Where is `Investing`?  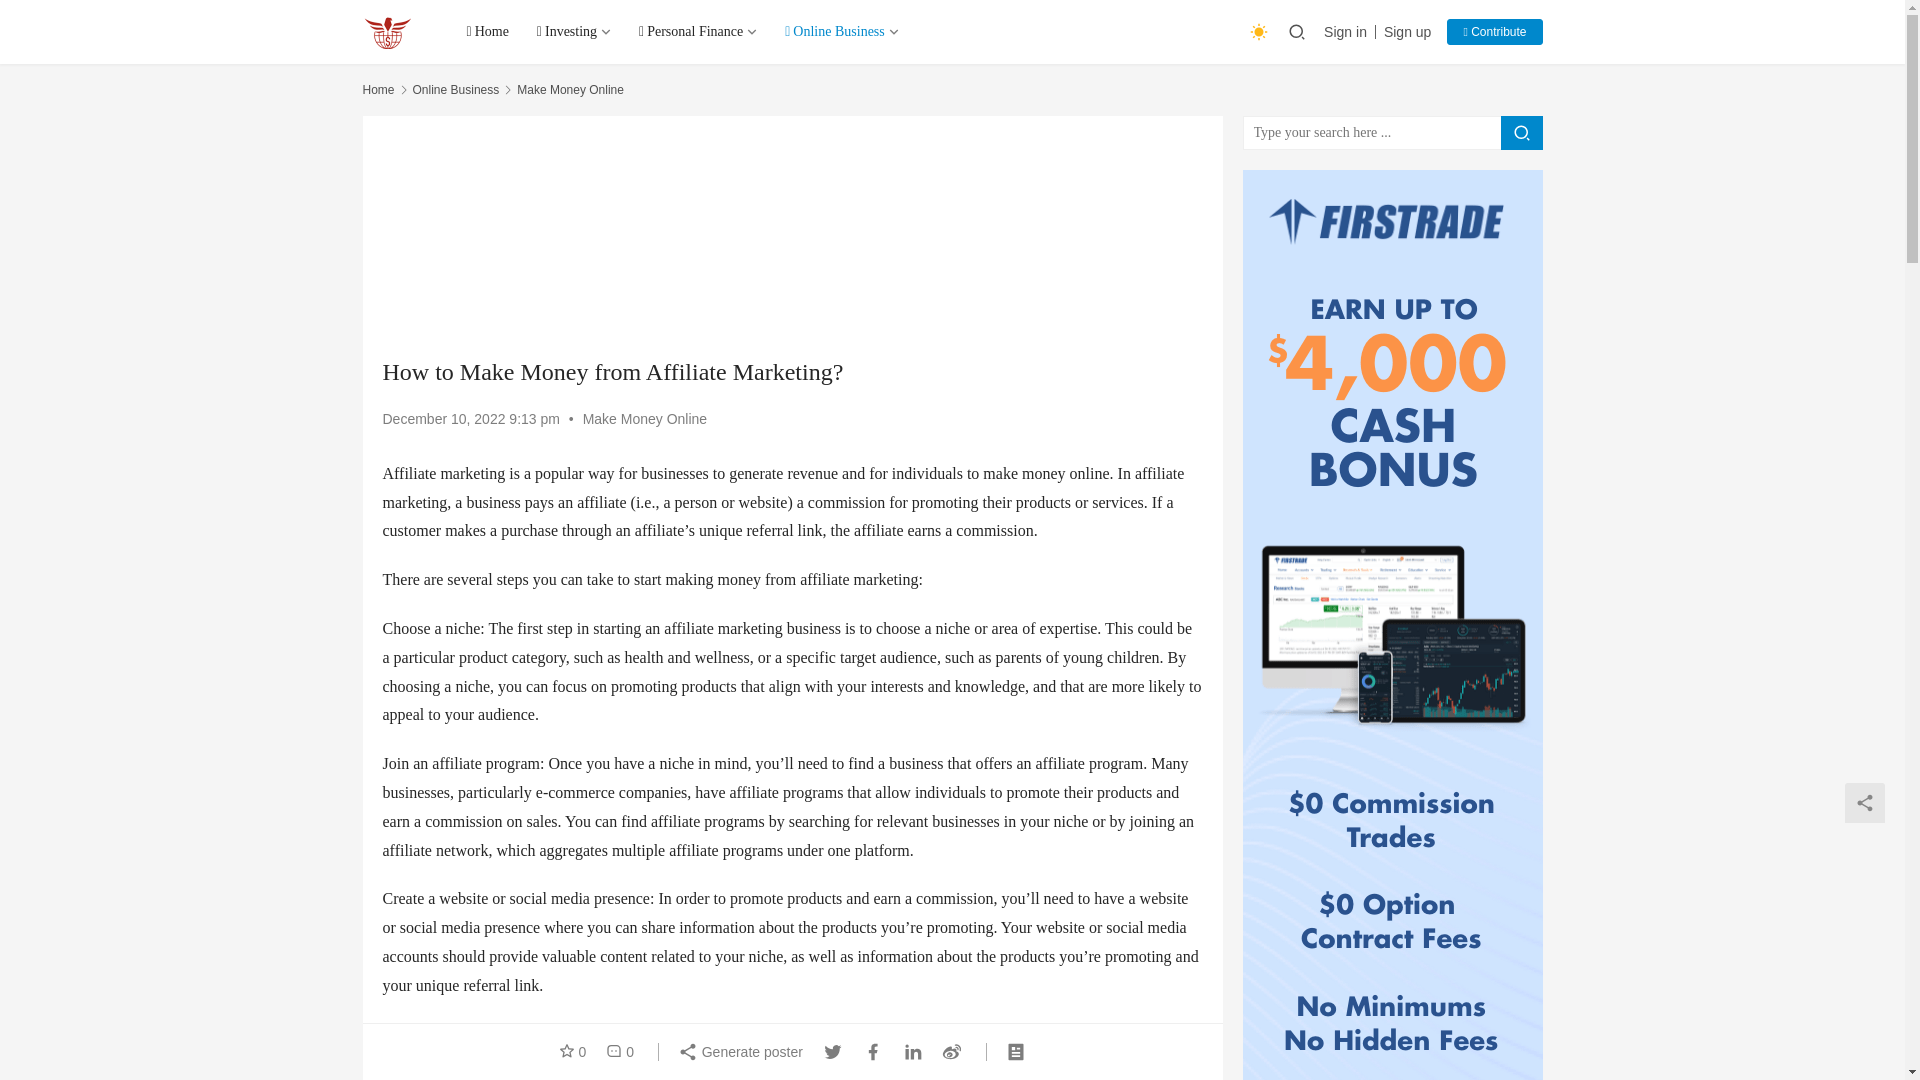 Investing is located at coordinates (574, 32).